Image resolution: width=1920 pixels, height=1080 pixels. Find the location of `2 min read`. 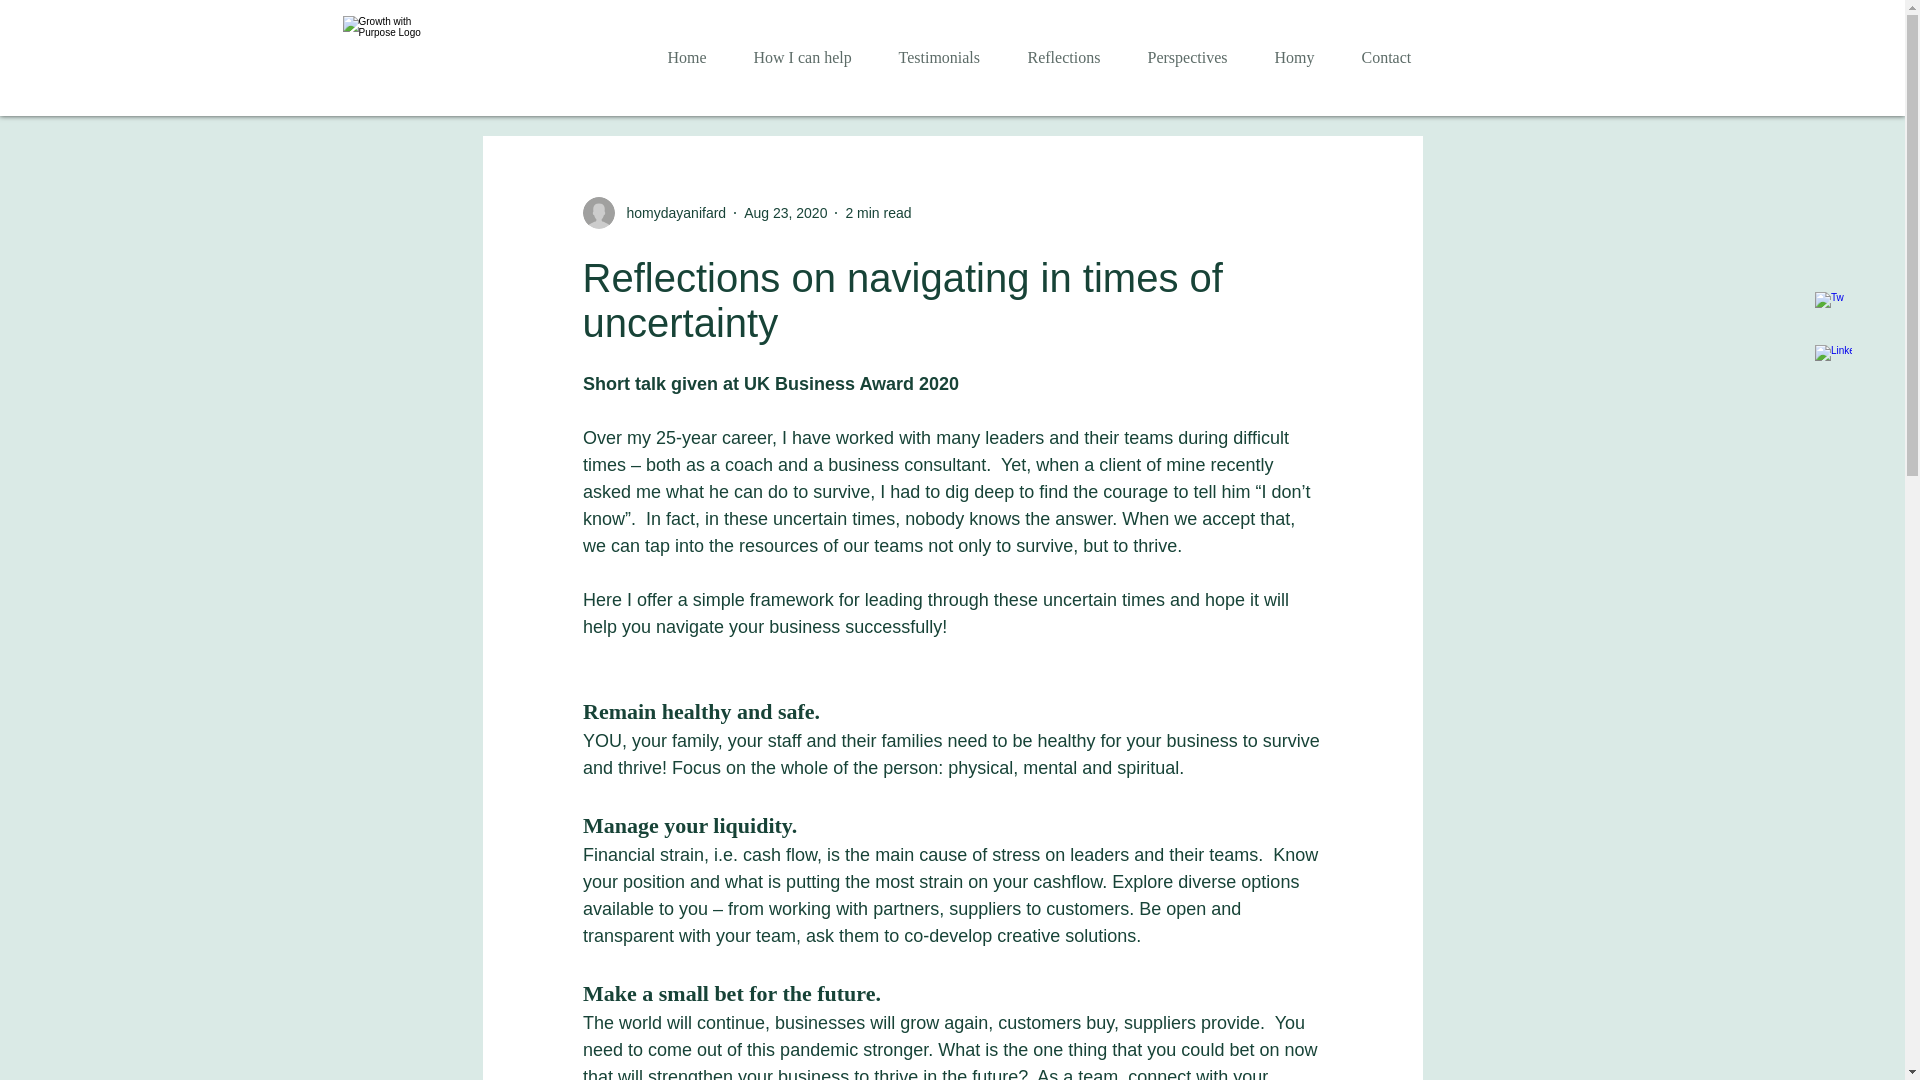

2 min read is located at coordinates (877, 212).